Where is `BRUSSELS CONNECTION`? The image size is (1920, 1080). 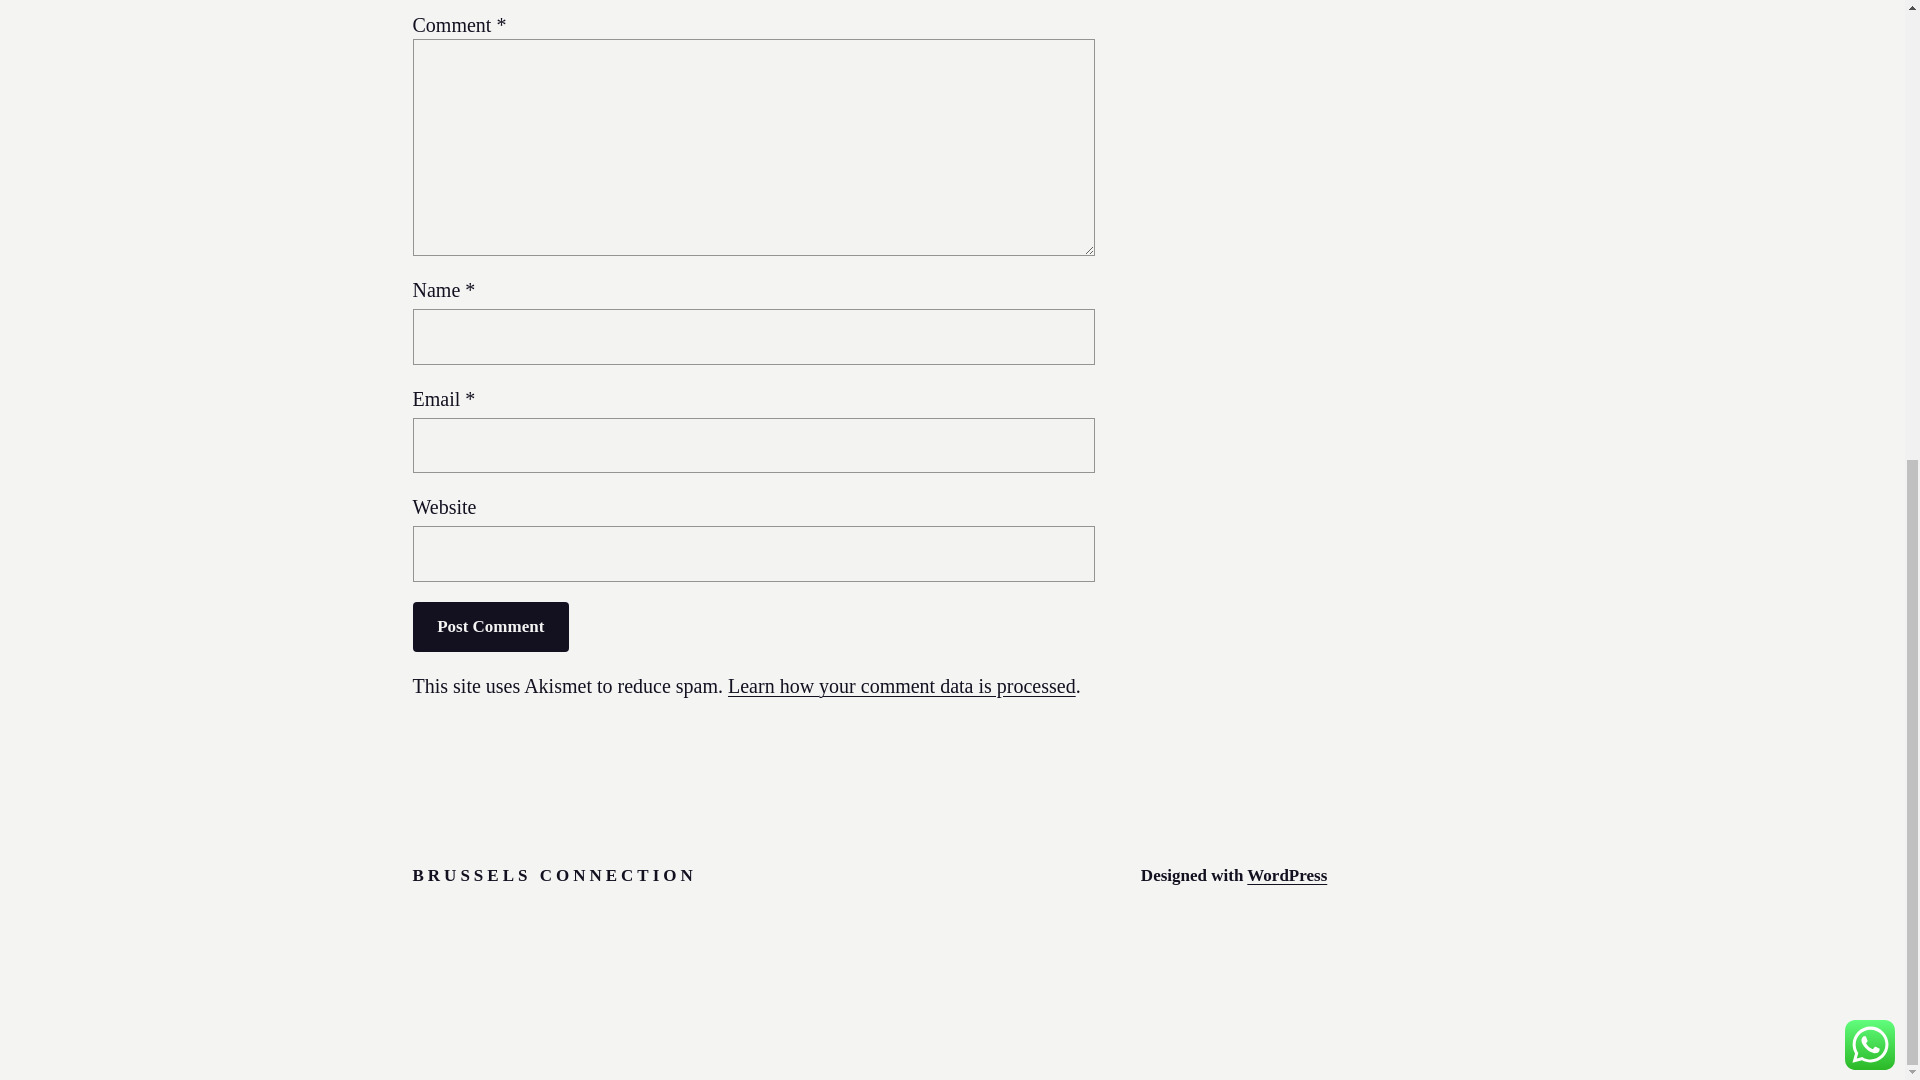 BRUSSELS CONNECTION is located at coordinates (554, 875).